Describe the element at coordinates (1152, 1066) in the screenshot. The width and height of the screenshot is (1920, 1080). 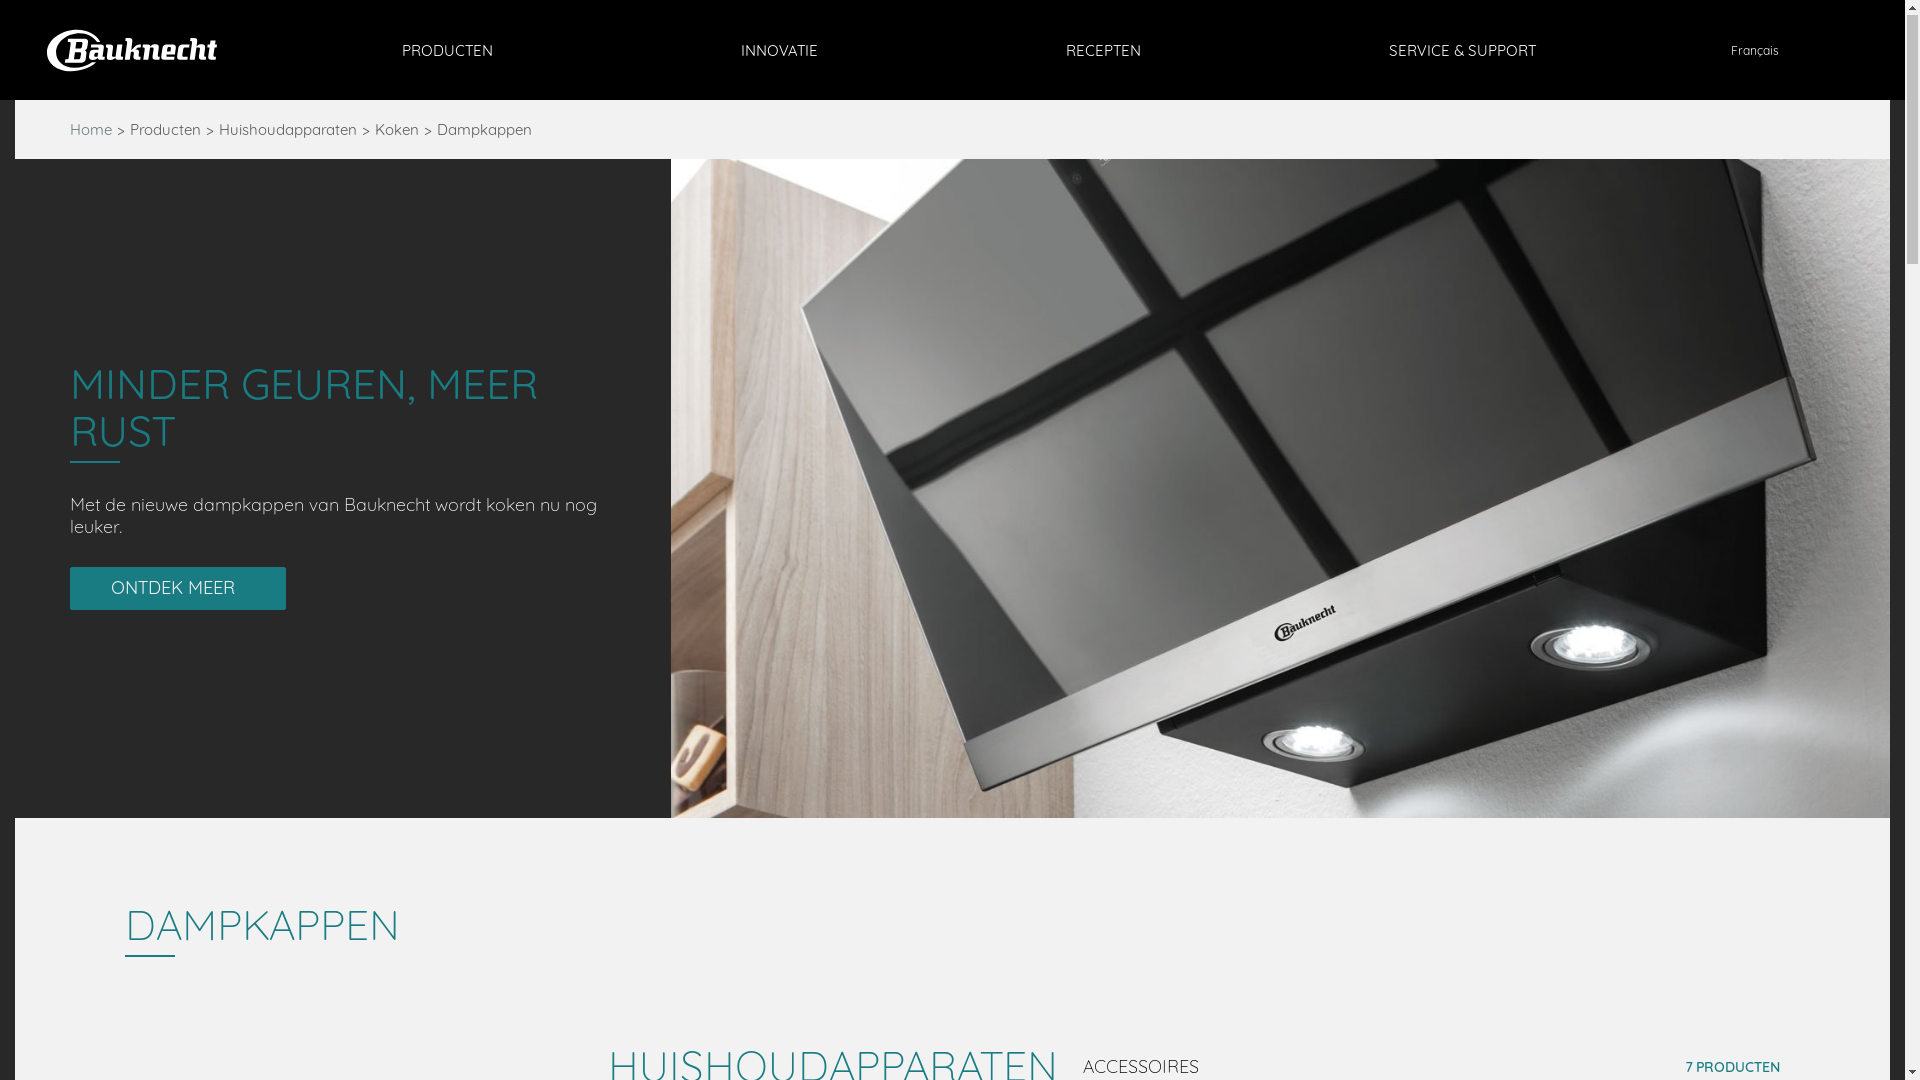
I see `ACCESSOIRES` at that location.